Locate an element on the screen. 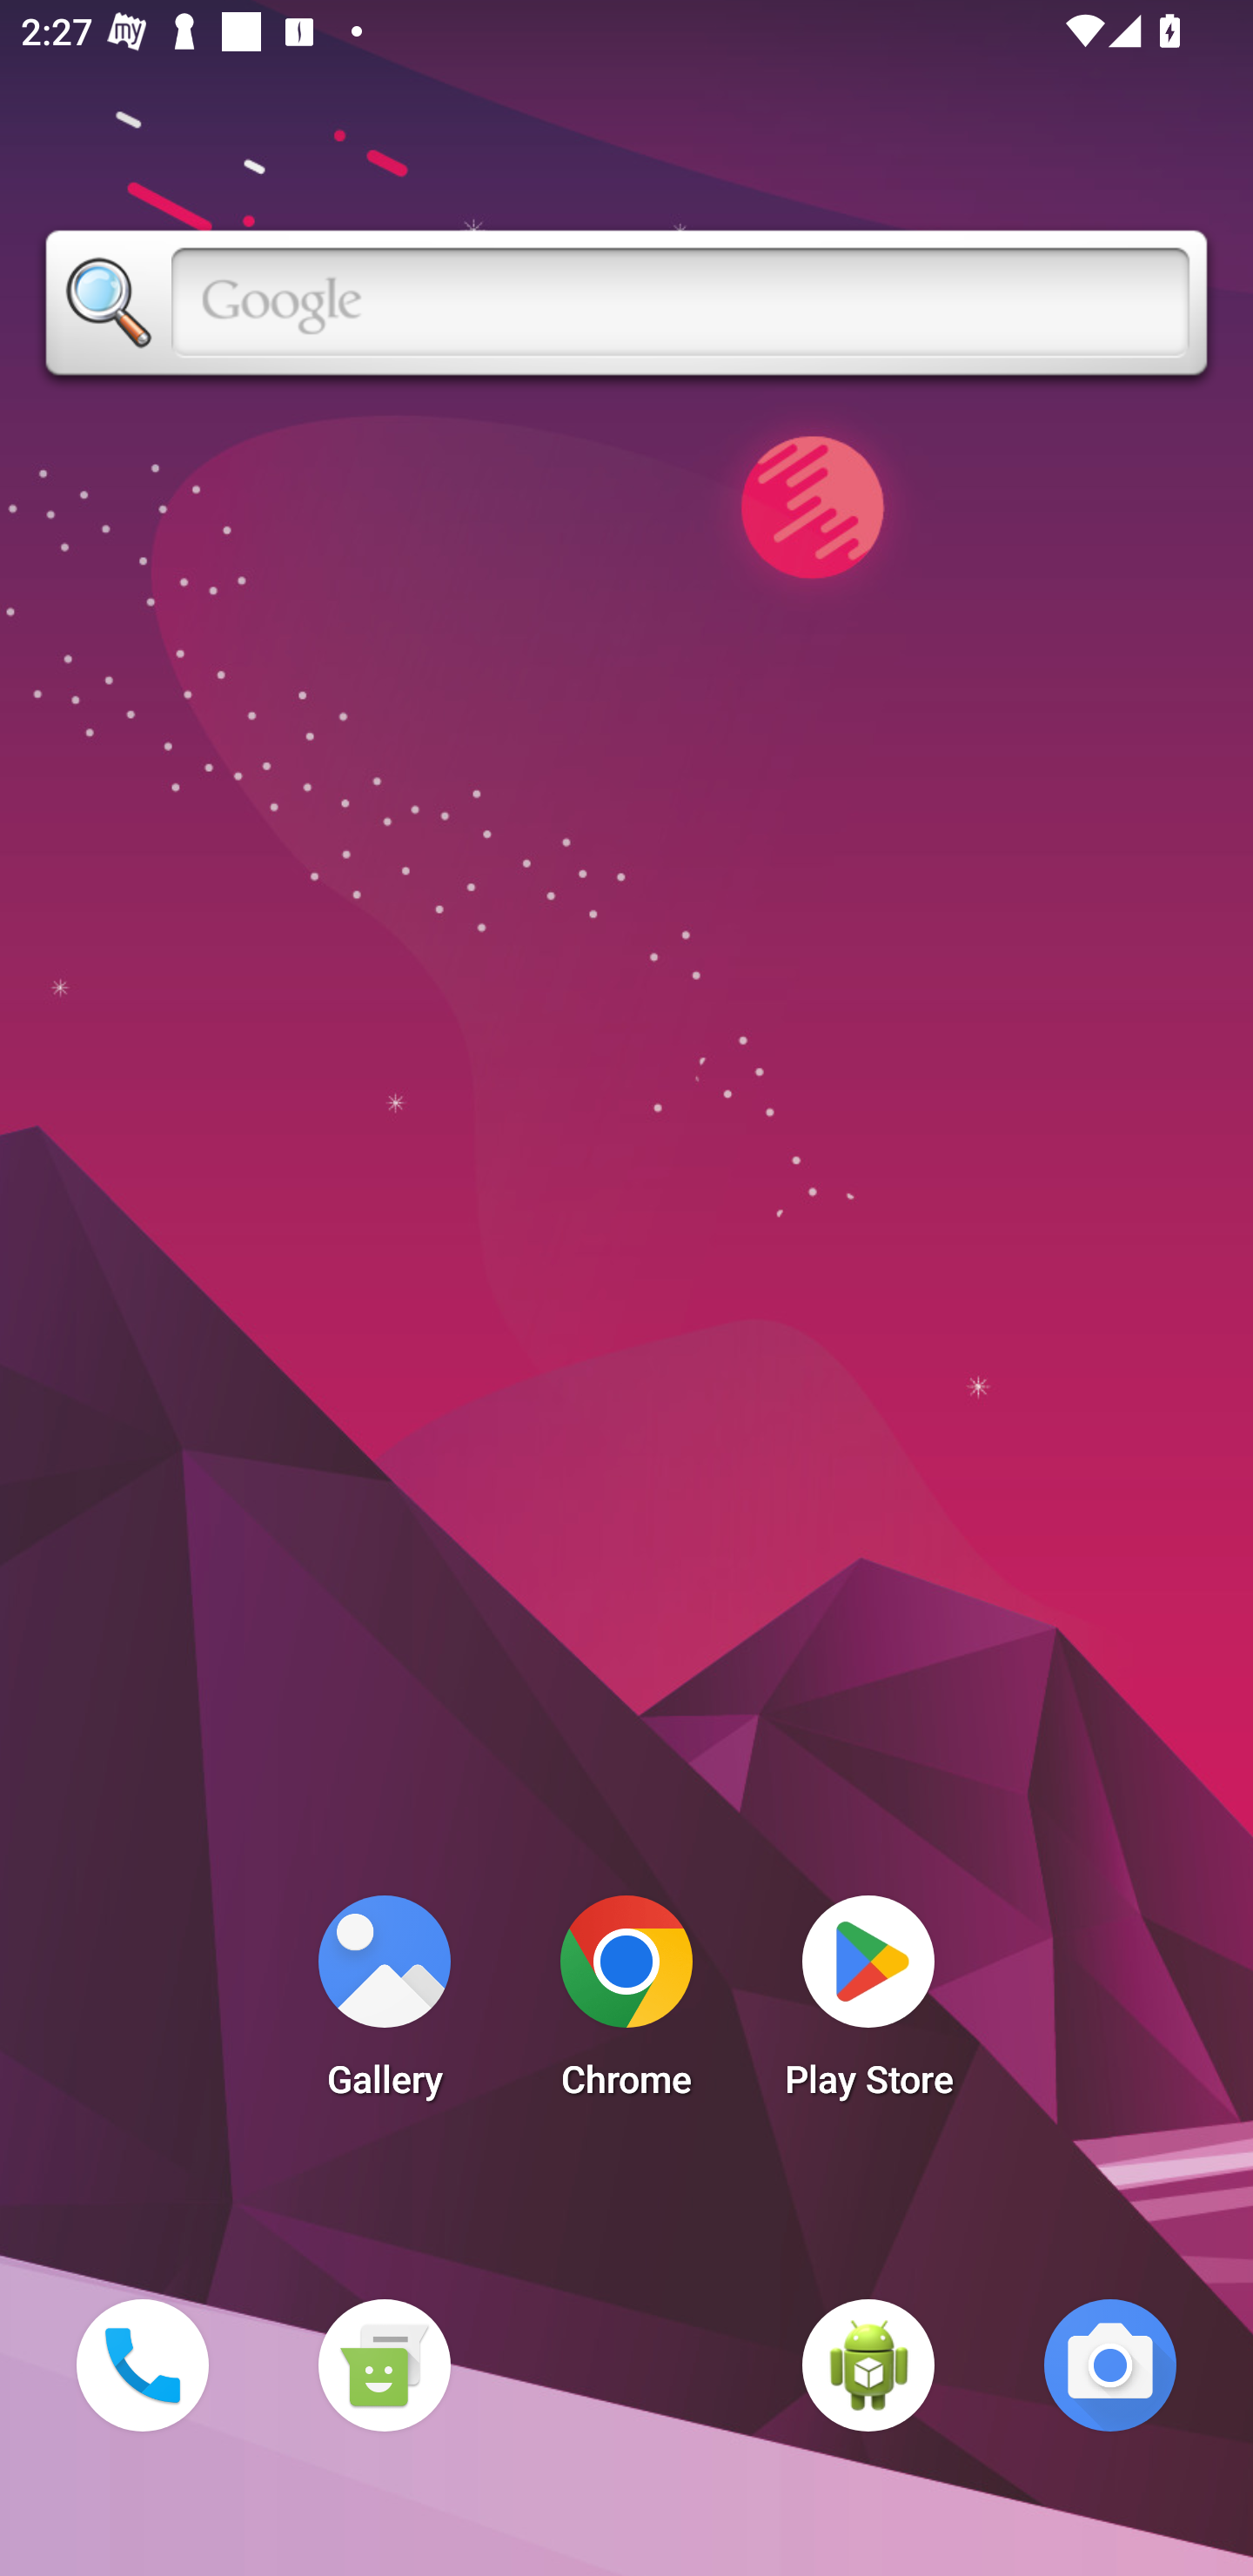  Gallery is located at coordinates (384, 2005).